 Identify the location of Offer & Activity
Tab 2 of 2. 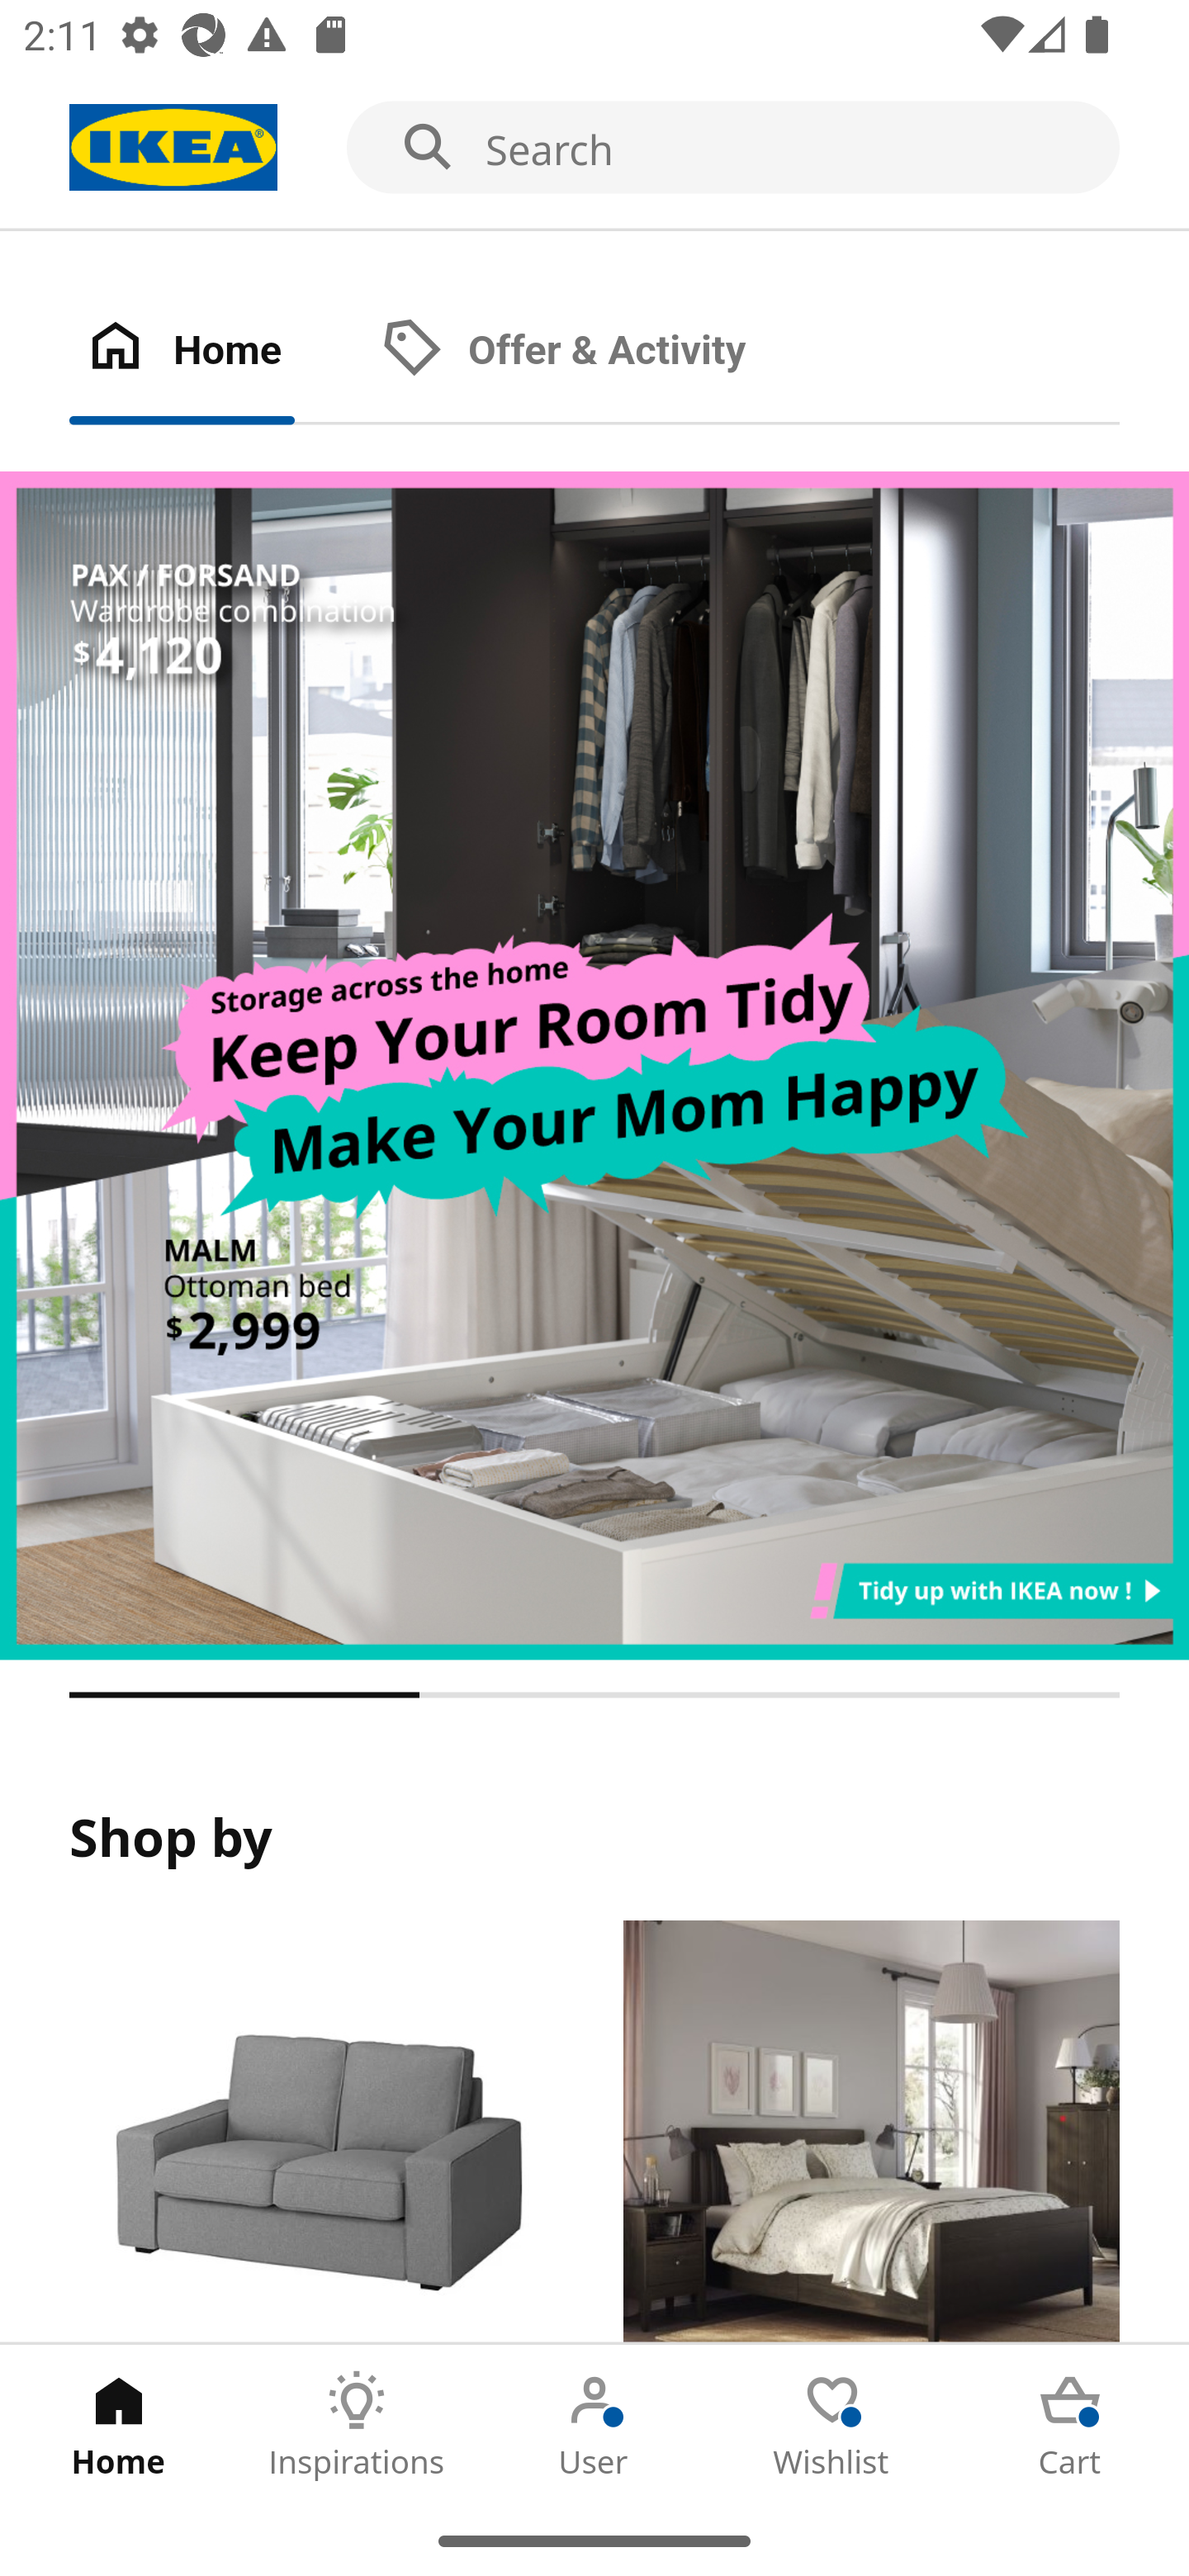
(596, 351).